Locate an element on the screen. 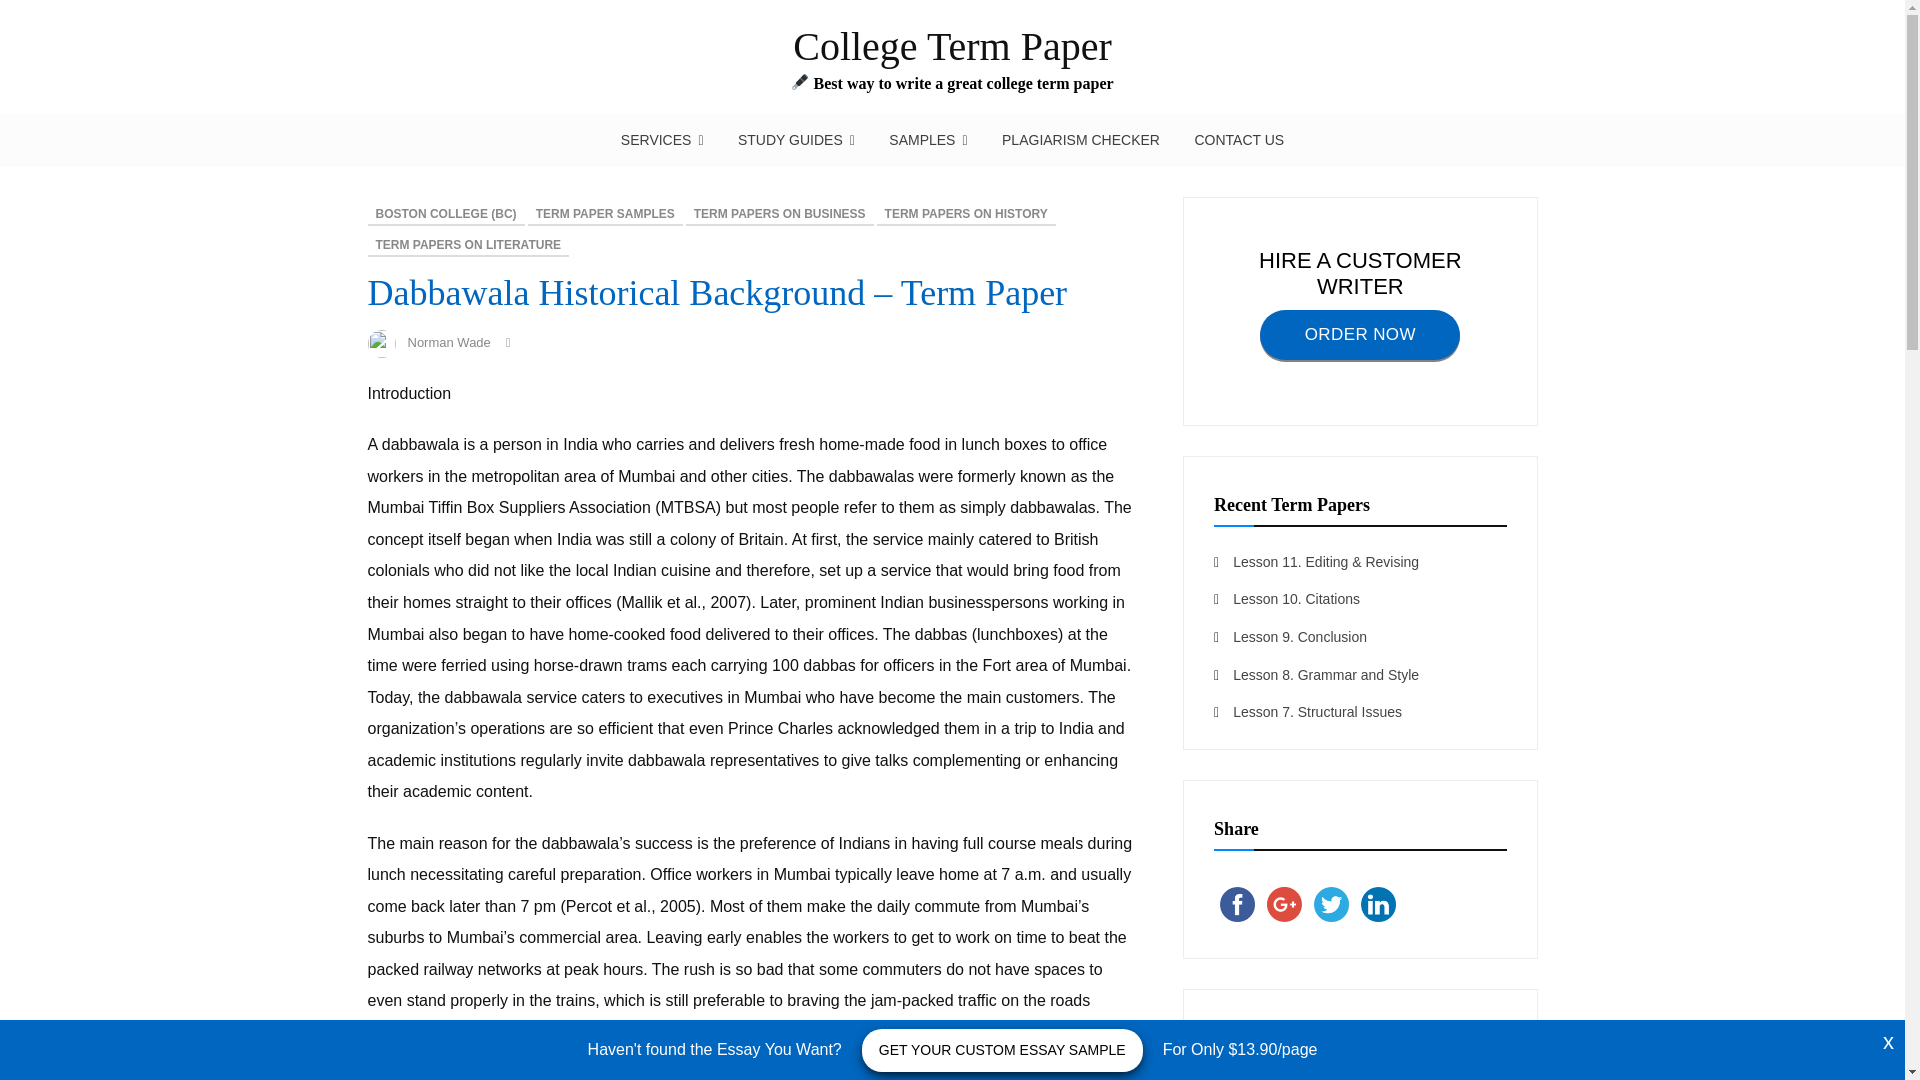 The width and height of the screenshot is (1920, 1080). SERVICES is located at coordinates (662, 140).